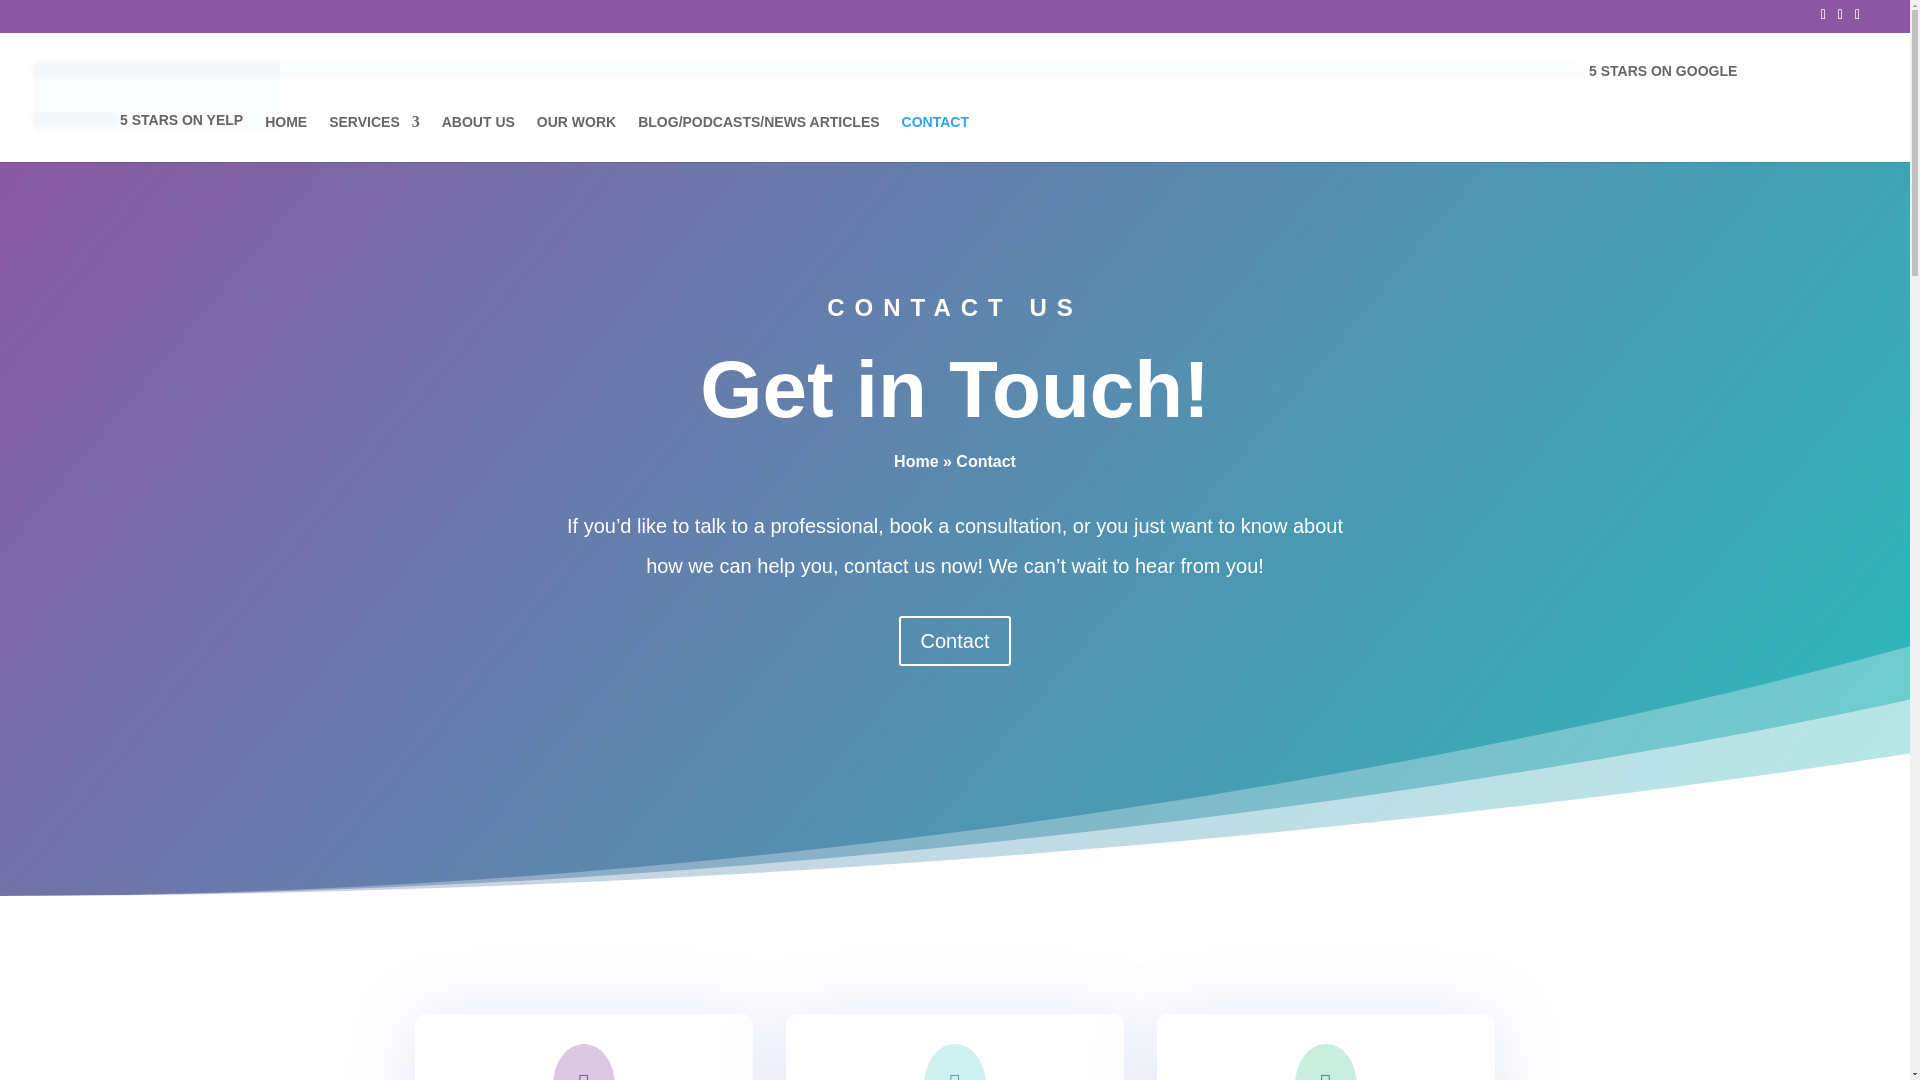  Describe the element at coordinates (374, 138) in the screenshot. I see `SERVICES` at that location.